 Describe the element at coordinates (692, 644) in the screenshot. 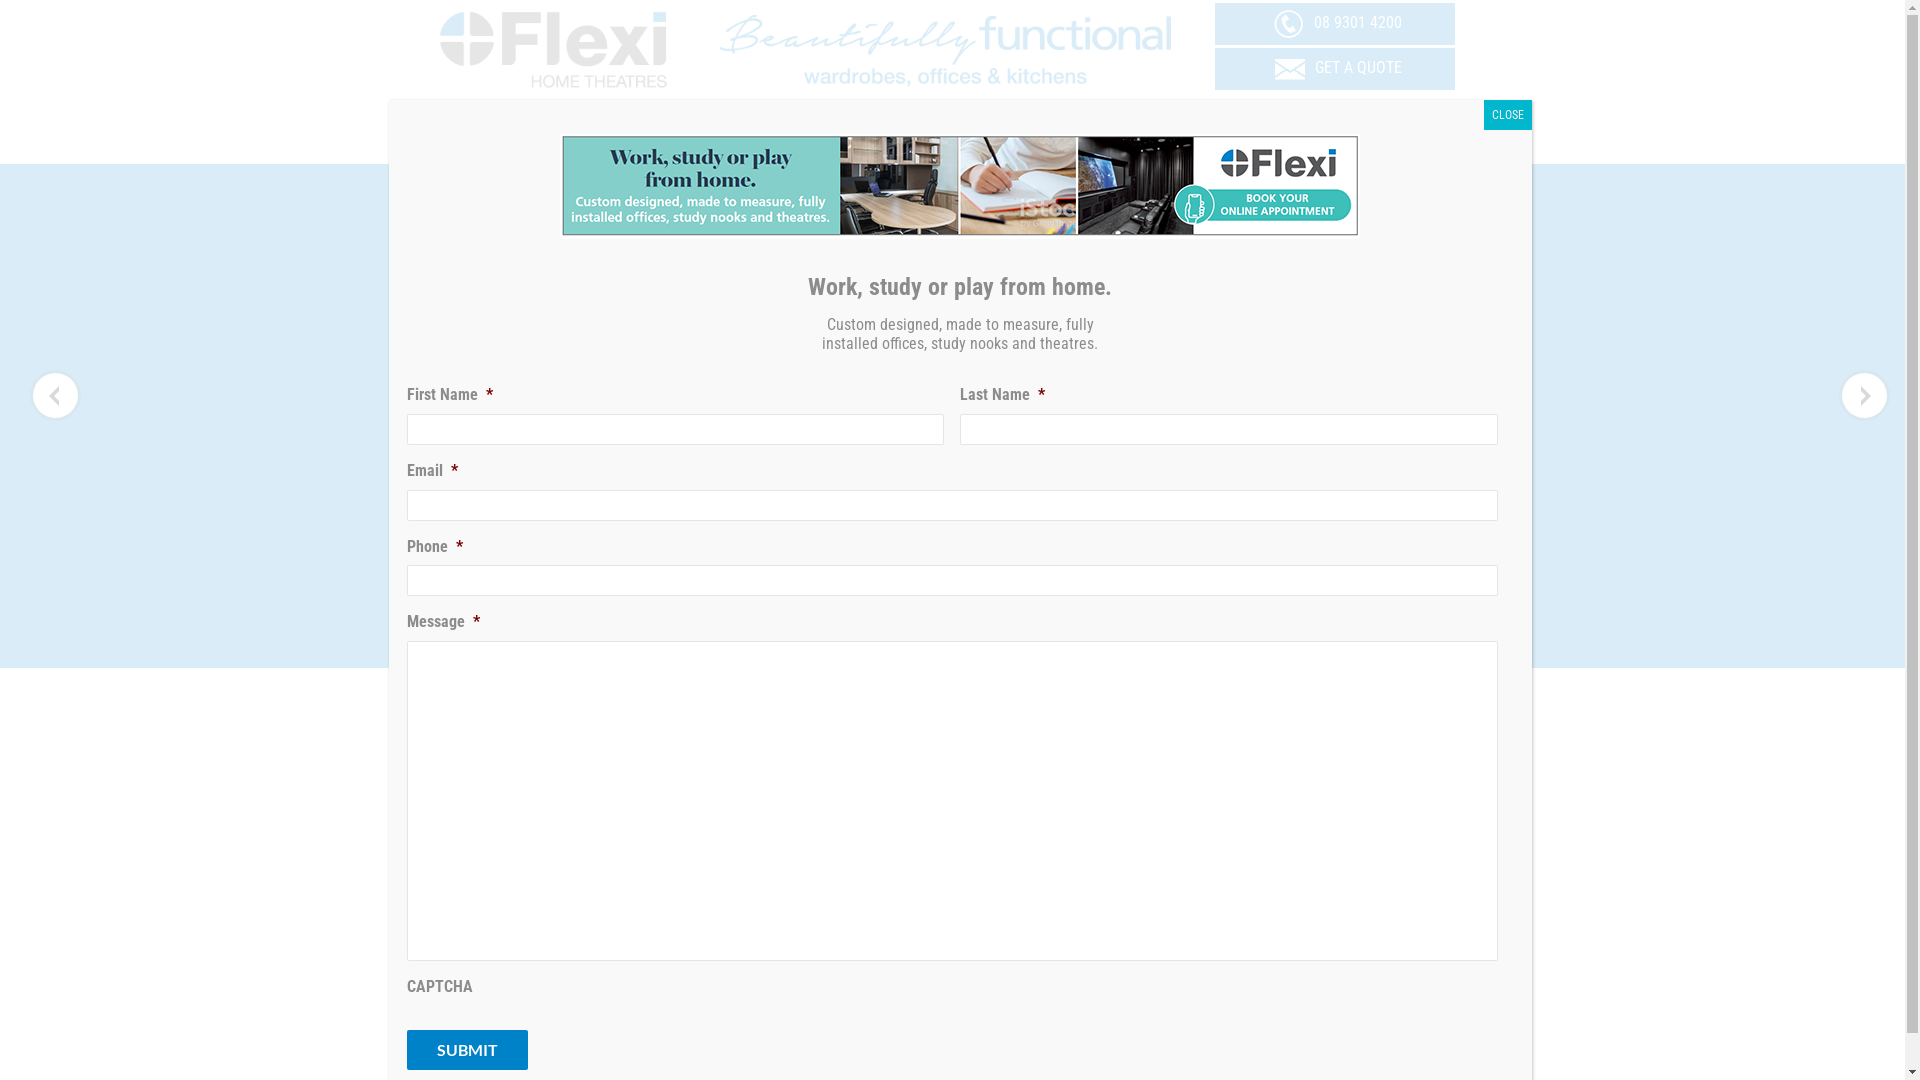

I see `HOME` at that location.